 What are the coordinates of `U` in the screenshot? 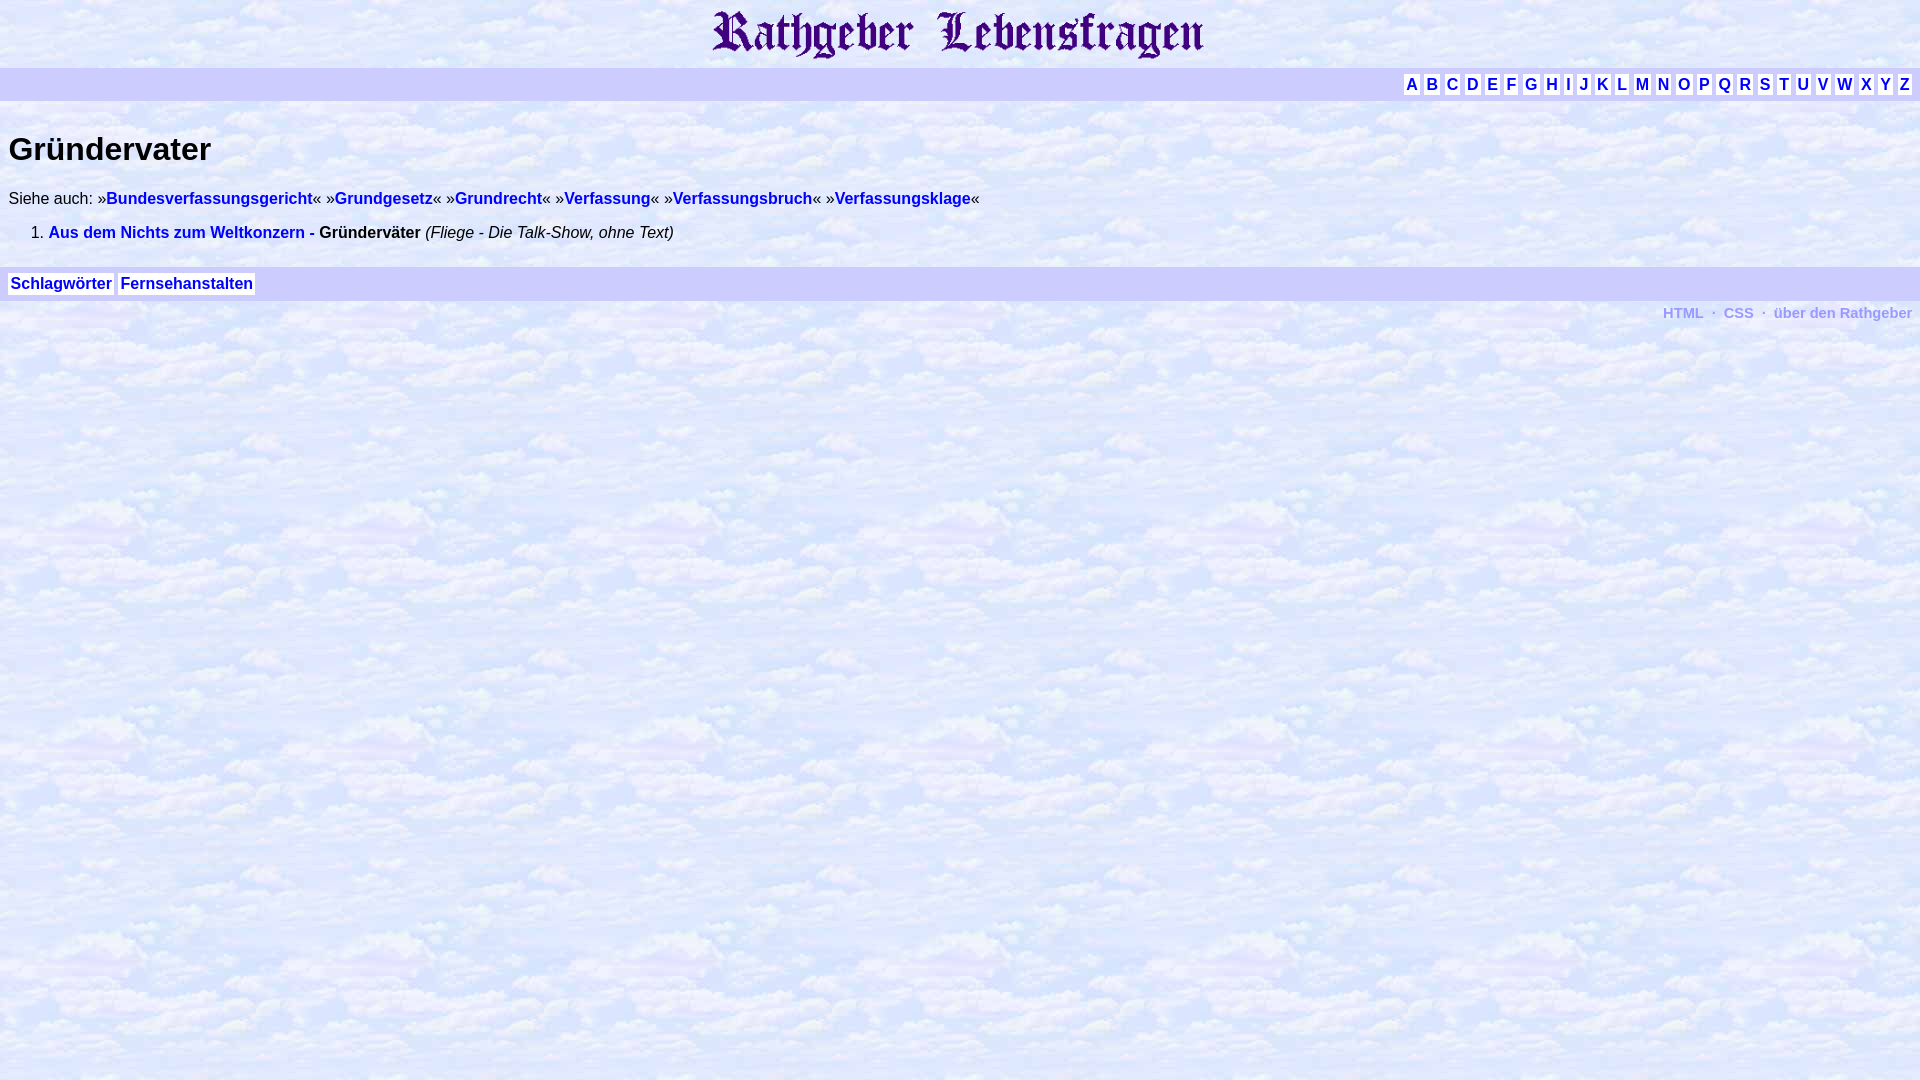 It's located at (1804, 84).